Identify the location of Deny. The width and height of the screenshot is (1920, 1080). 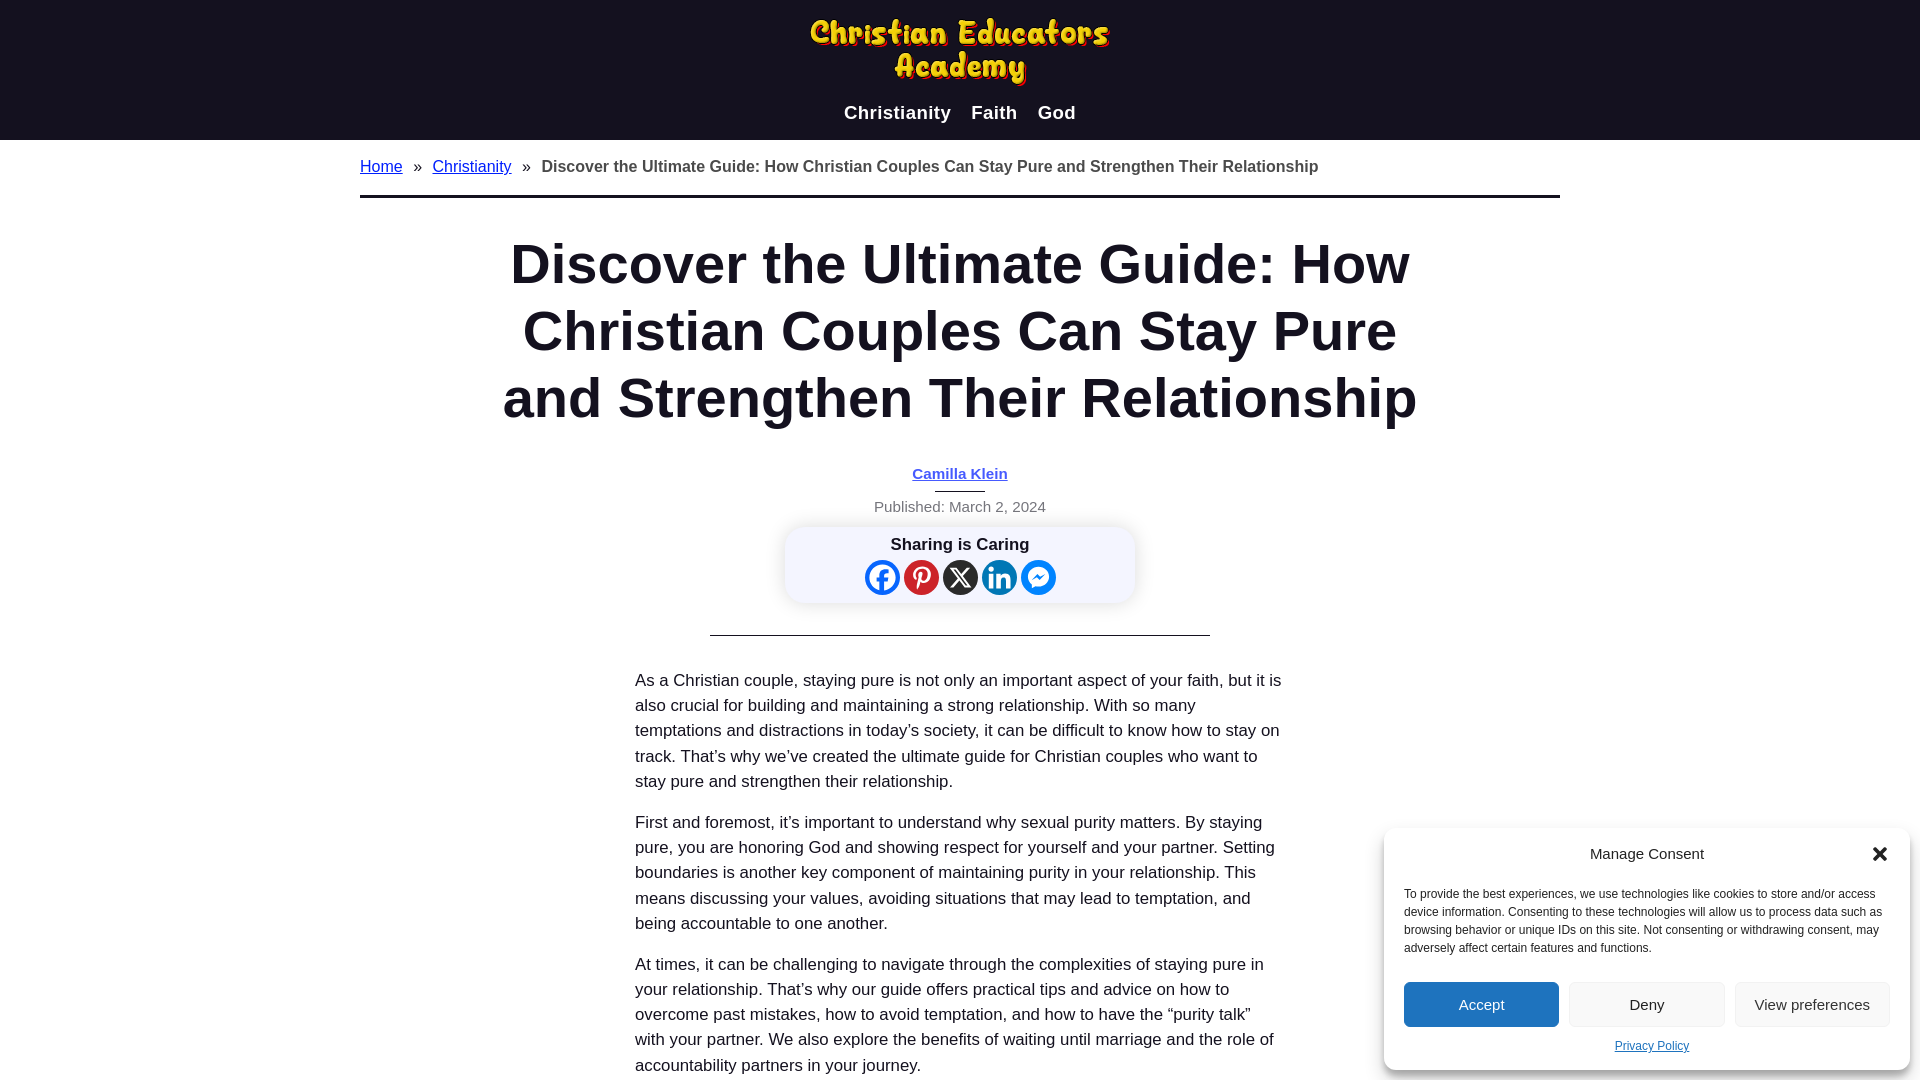
(1646, 1004).